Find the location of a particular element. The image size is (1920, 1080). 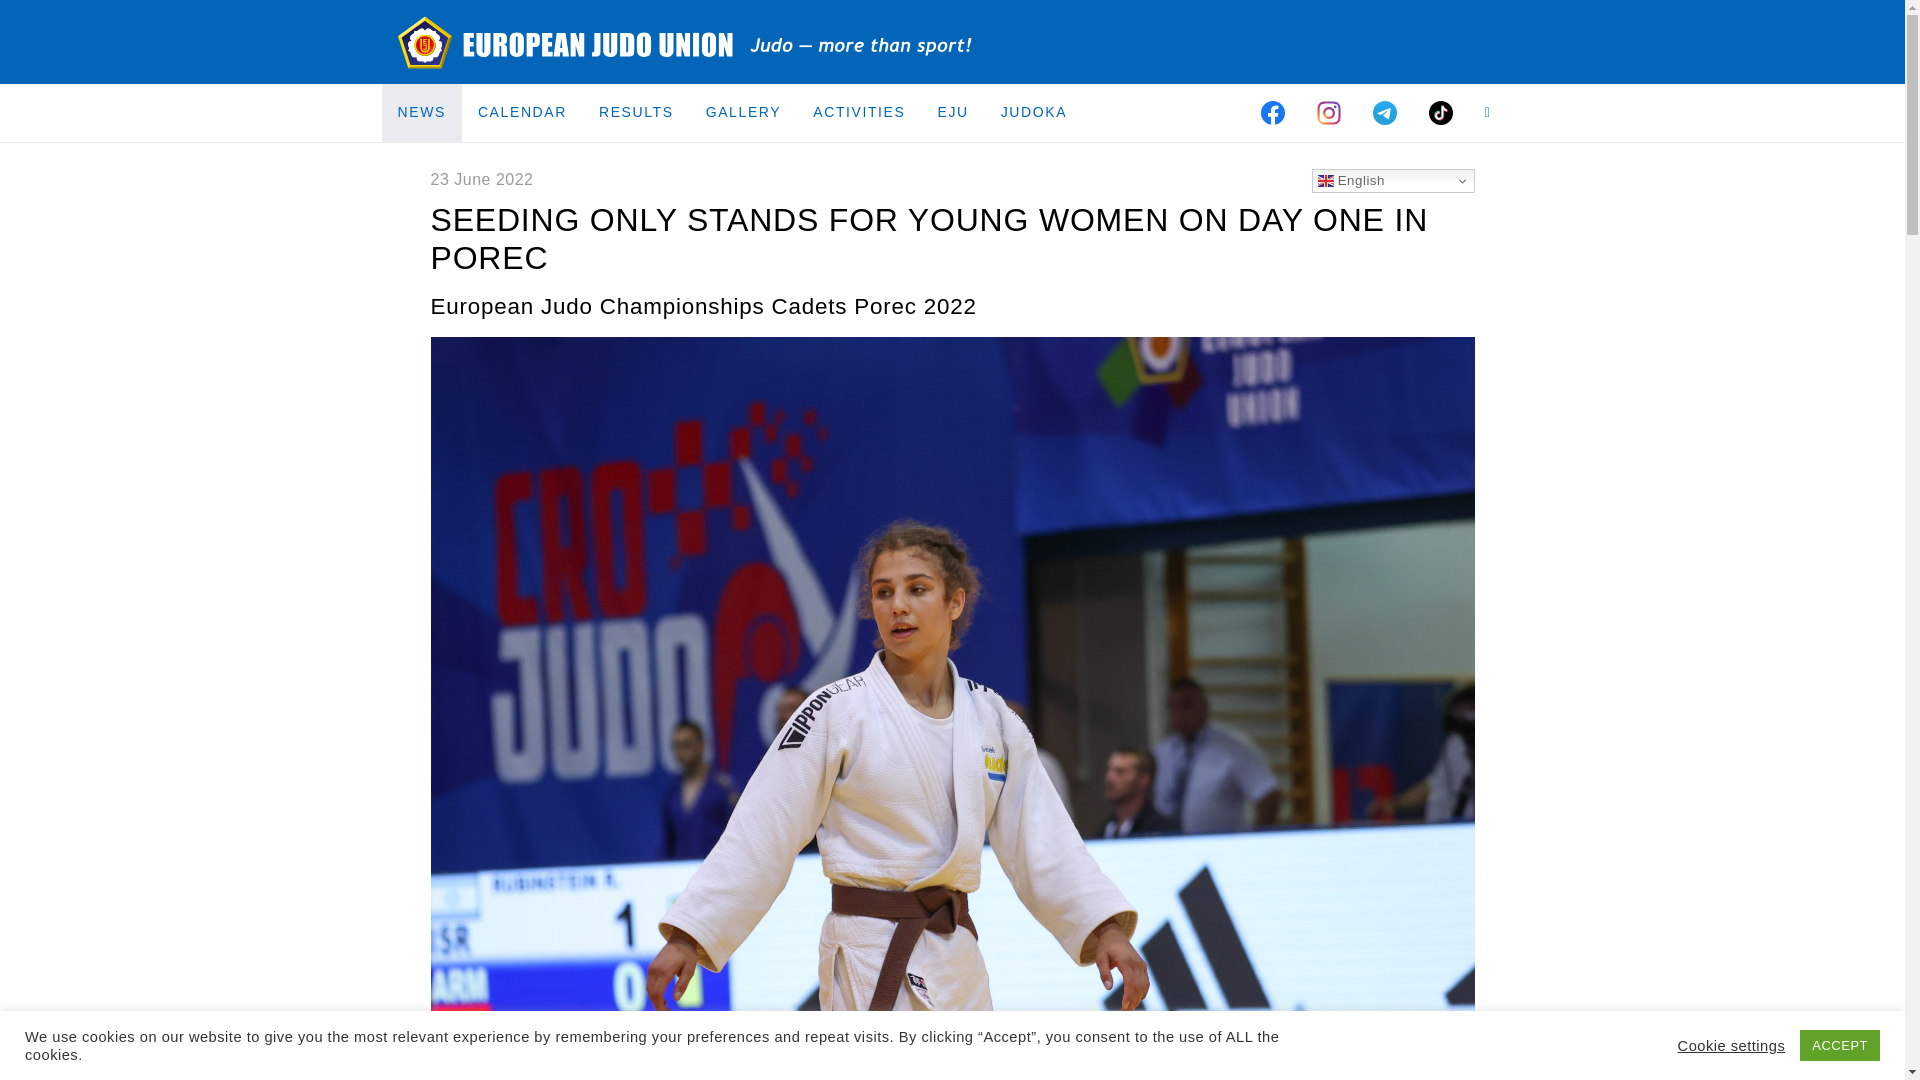

JUDOKA is located at coordinates (1033, 112).